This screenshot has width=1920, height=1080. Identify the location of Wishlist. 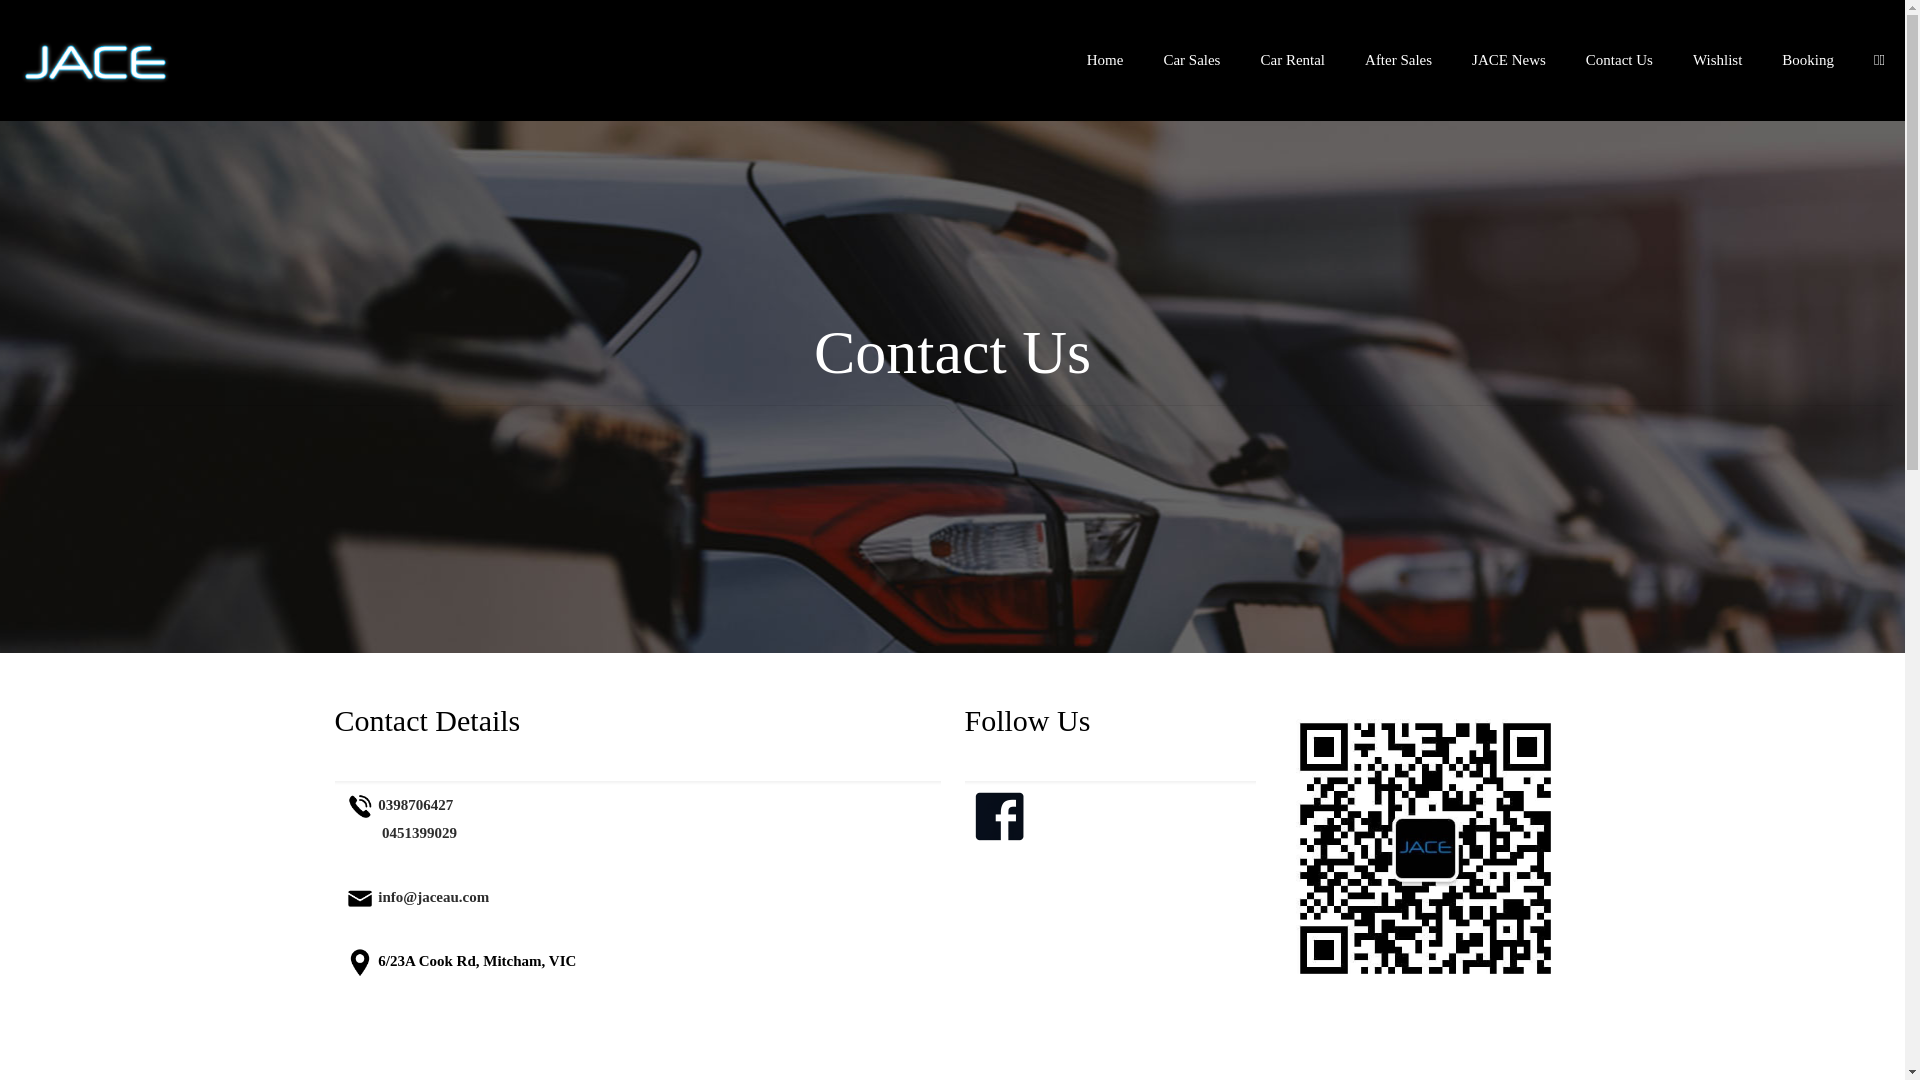
(1718, 60).